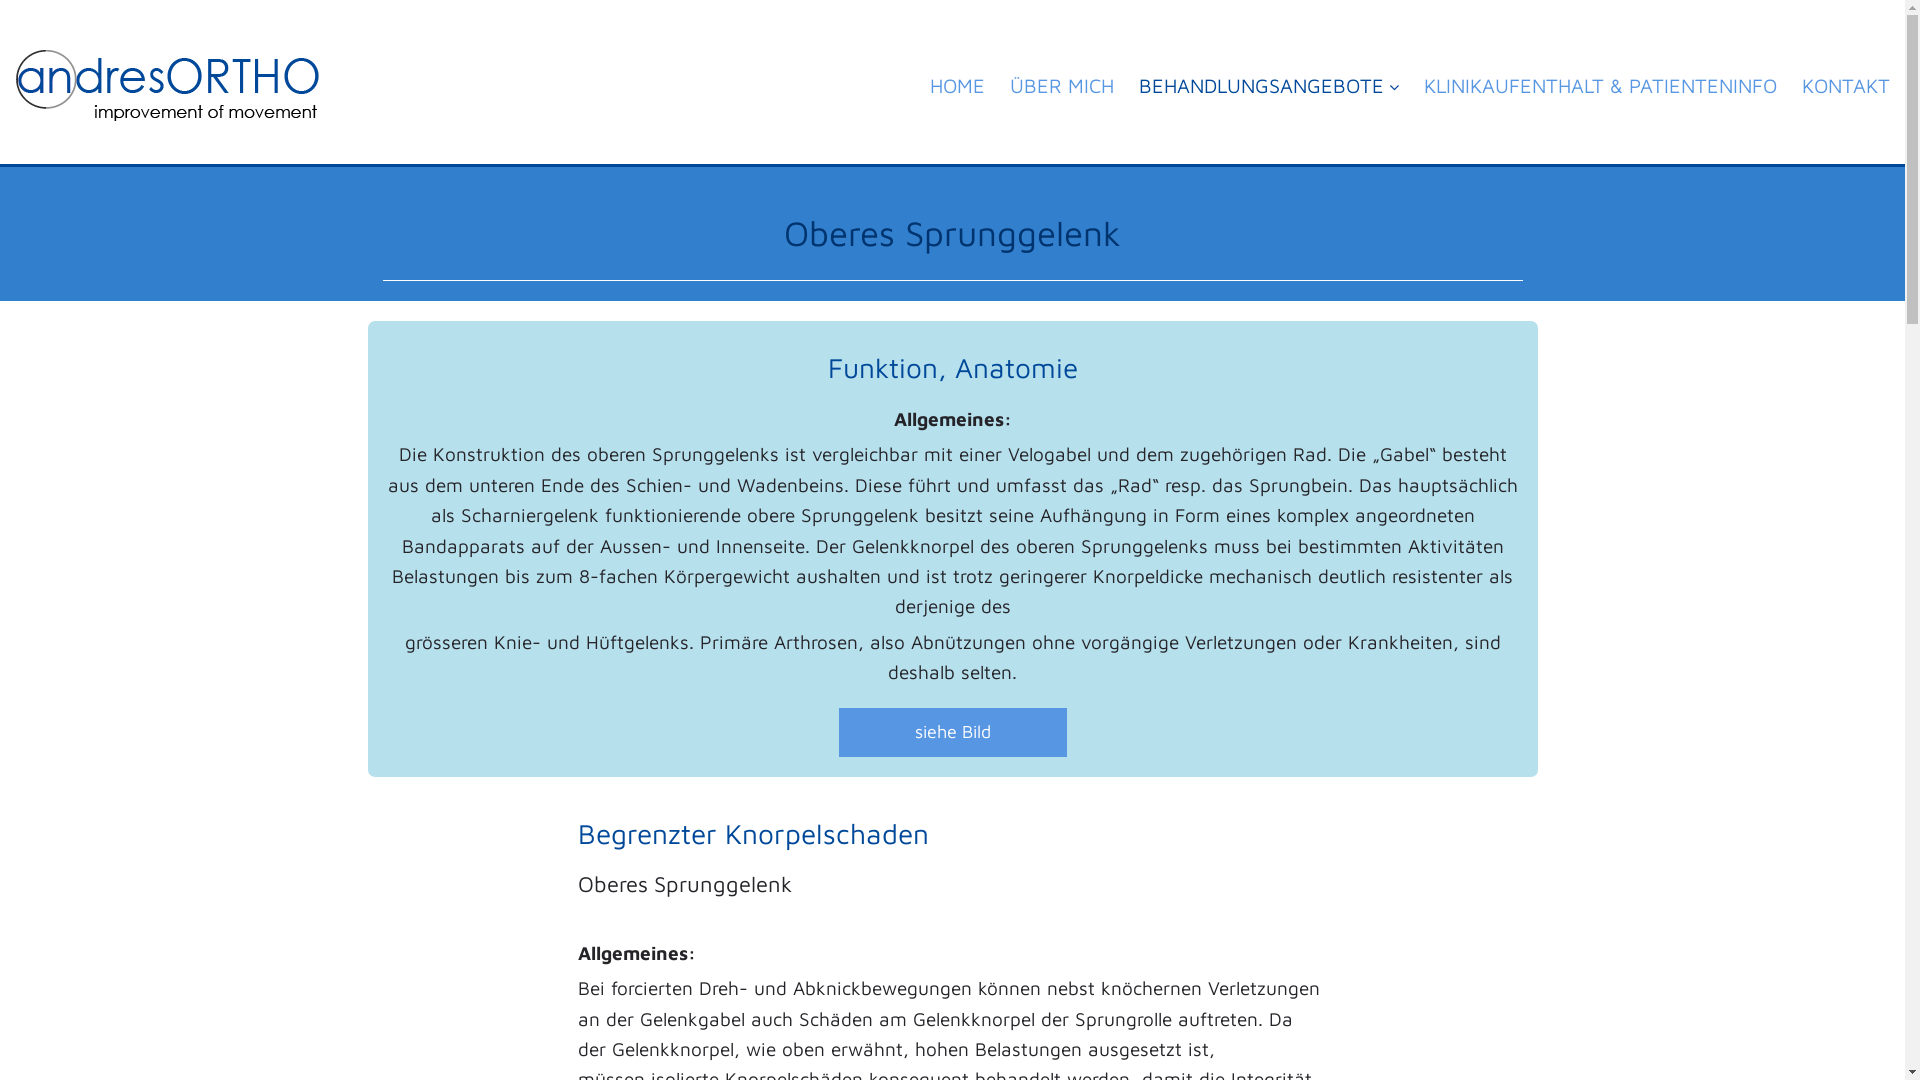 The width and height of the screenshot is (1920, 1080). I want to click on KONTAKT, so click(1846, 96).